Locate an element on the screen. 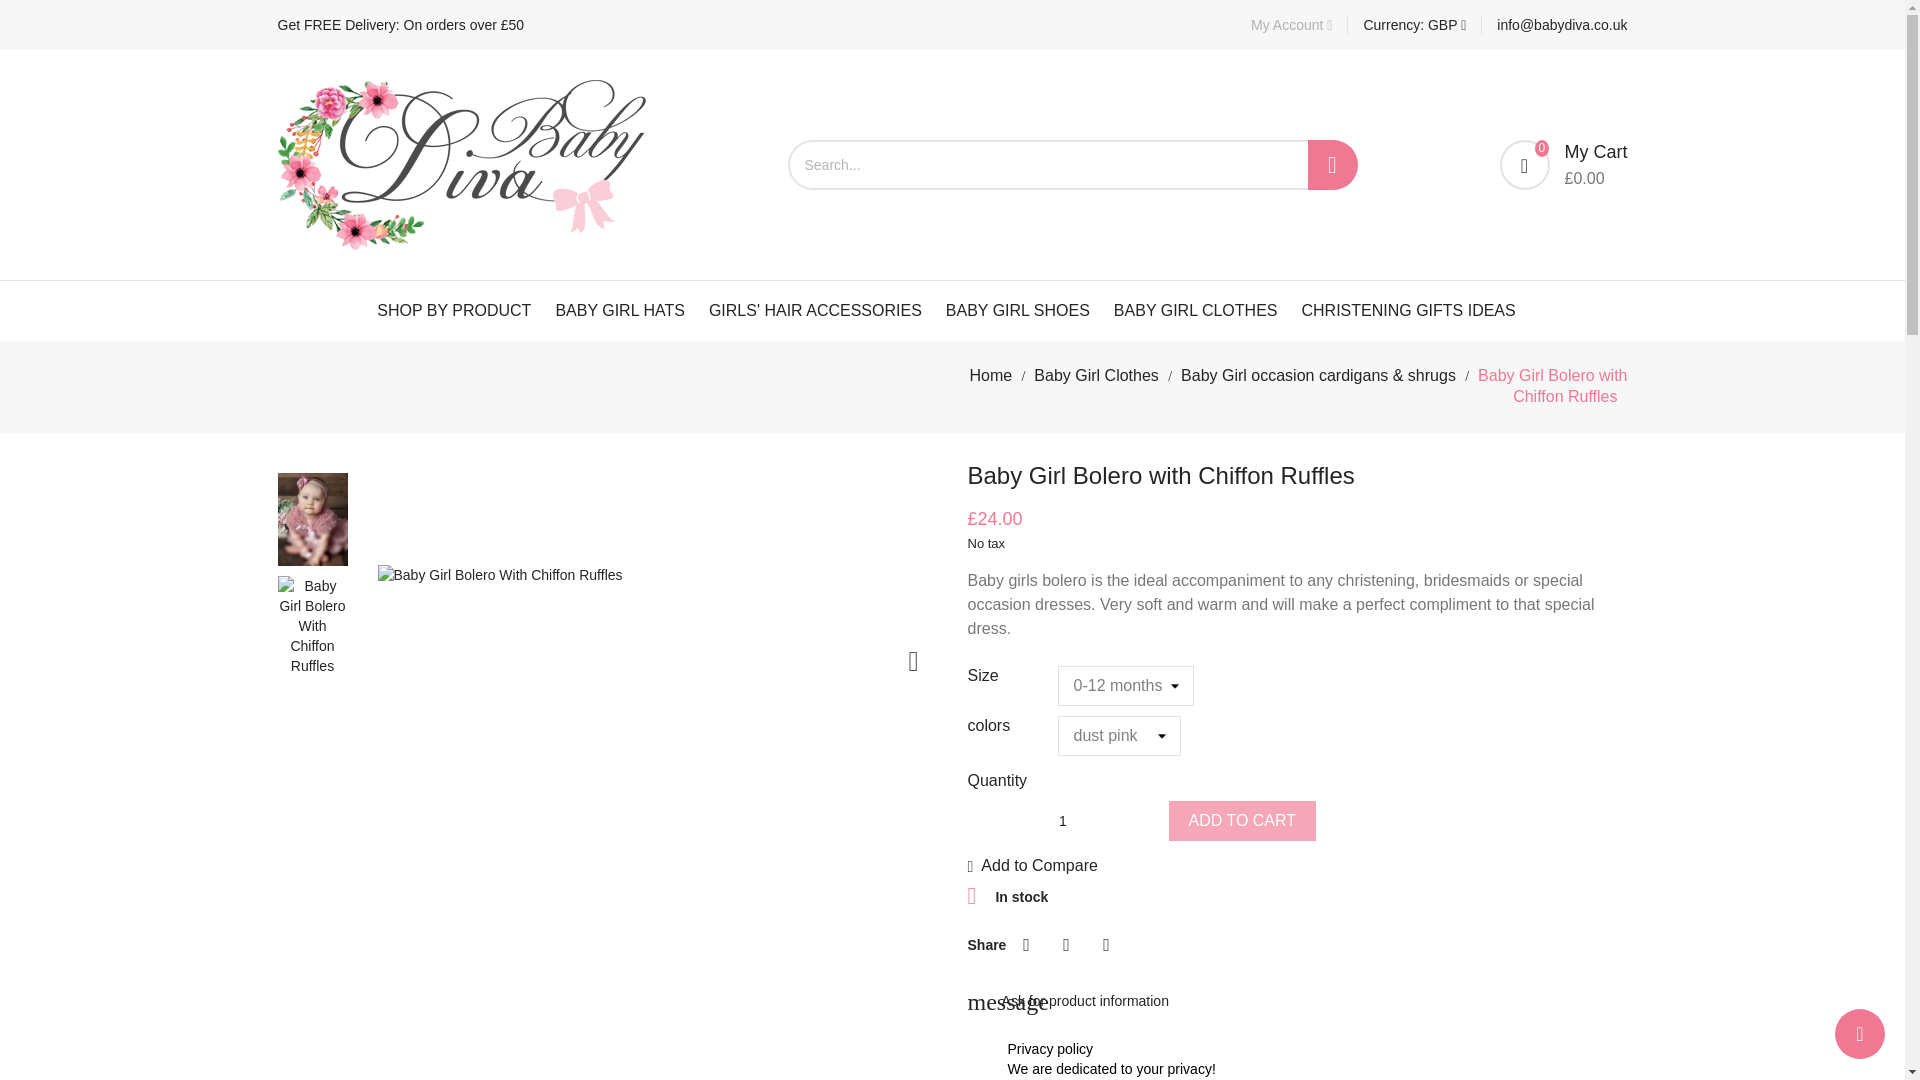 The image size is (1920, 1080). SHOP BY PRODUCT is located at coordinates (454, 310).